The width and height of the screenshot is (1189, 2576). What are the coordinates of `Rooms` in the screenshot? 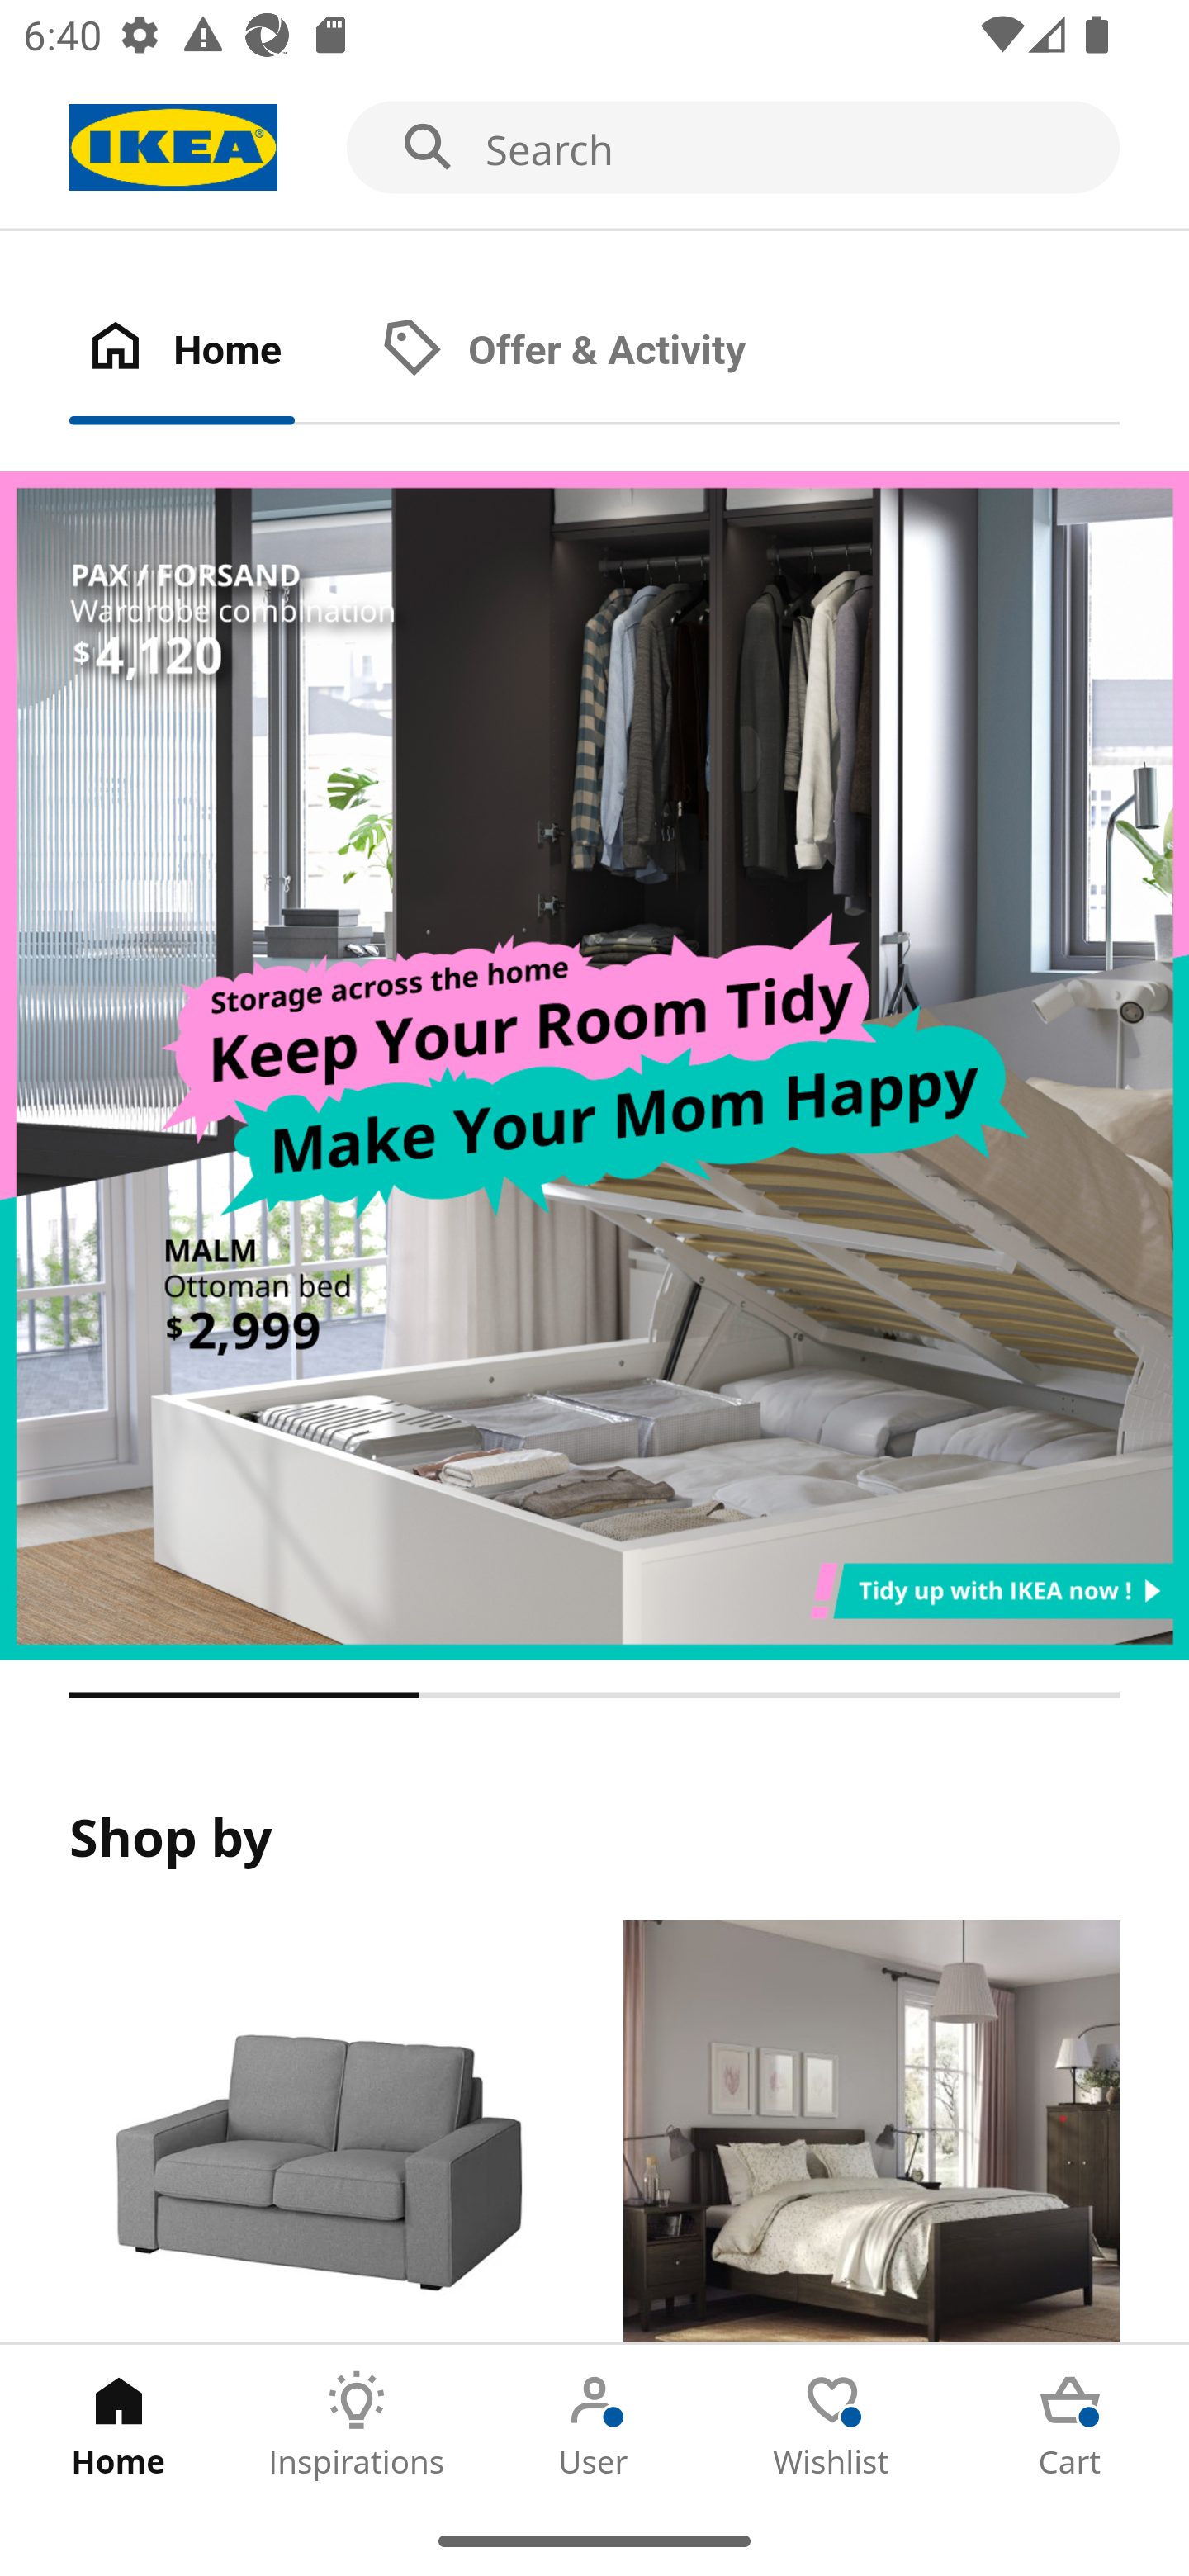 It's located at (871, 2132).